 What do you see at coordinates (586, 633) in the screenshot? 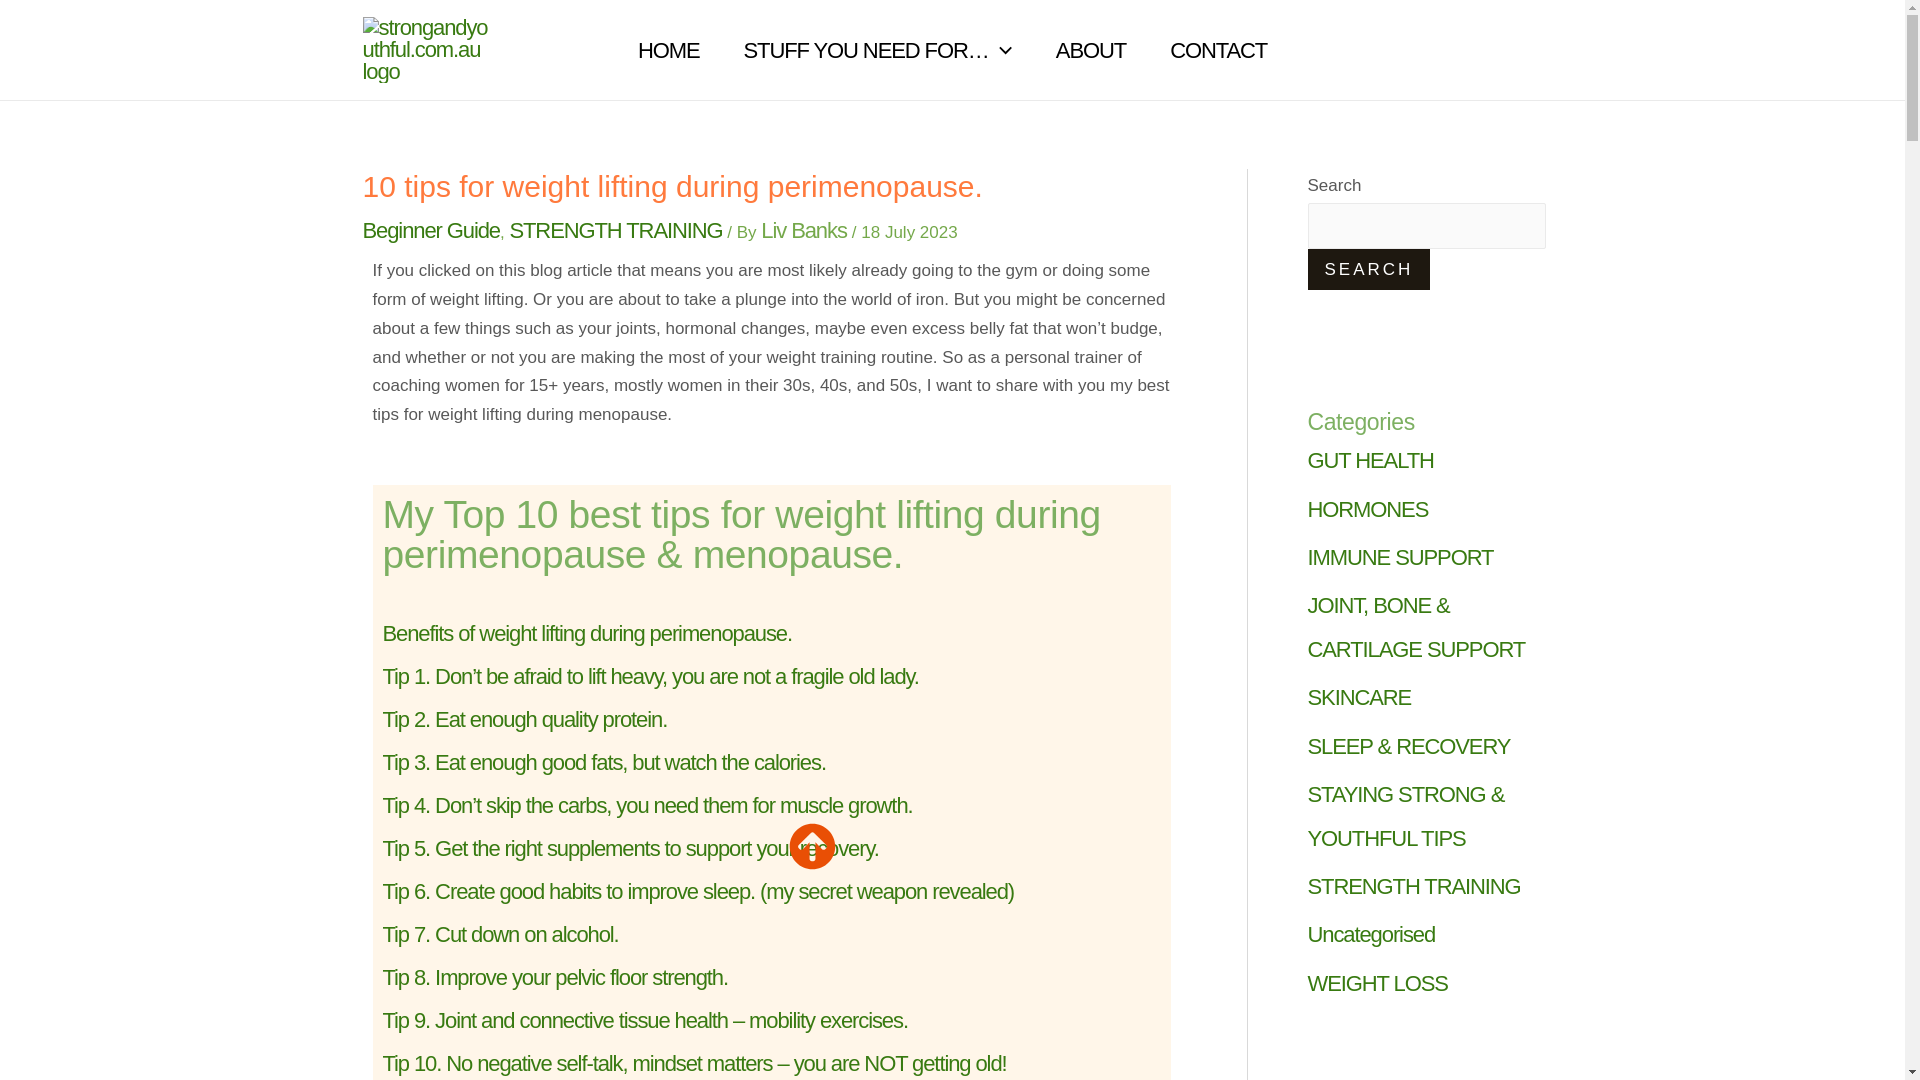
I see `Benefits of weight lifting during perimenopause.` at bounding box center [586, 633].